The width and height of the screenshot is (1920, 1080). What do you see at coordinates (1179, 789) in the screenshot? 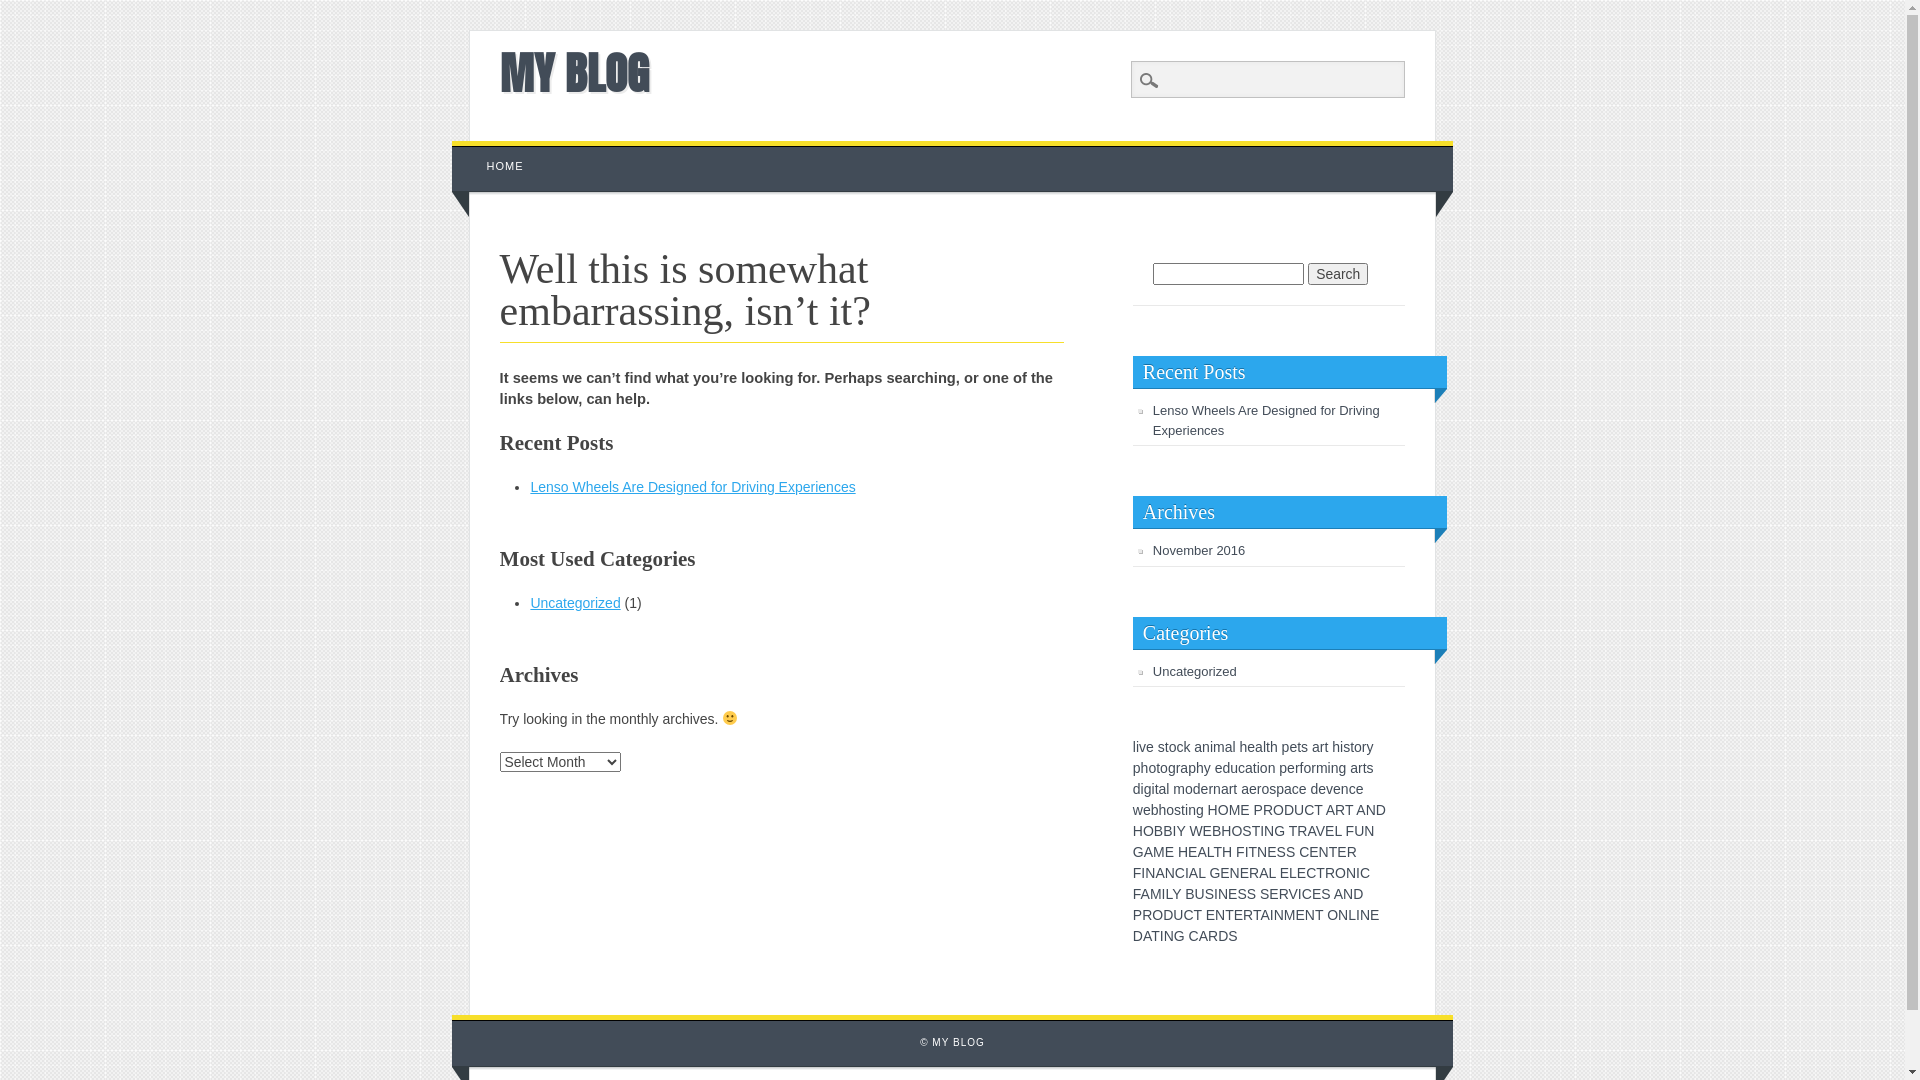
I see `m` at bounding box center [1179, 789].